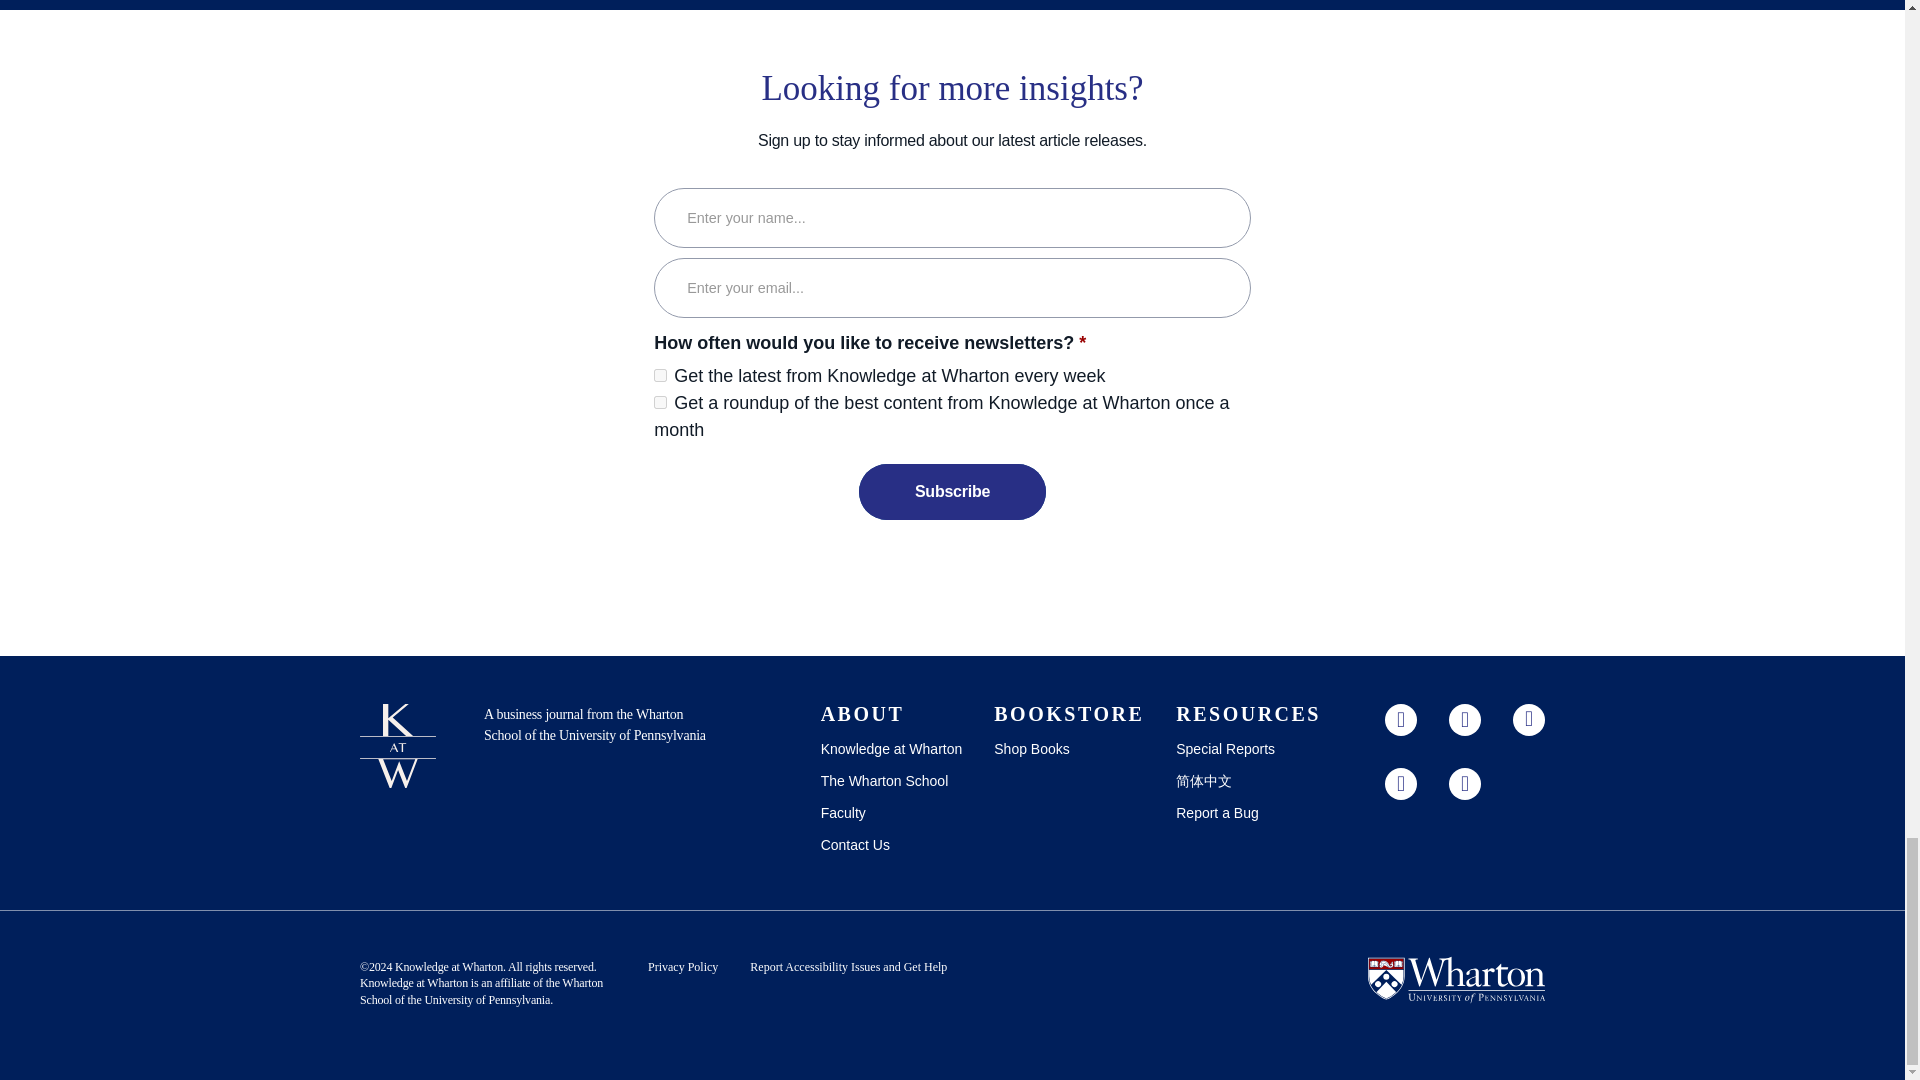 The width and height of the screenshot is (1920, 1080). I want to click on 6836382, so click(660, 376).